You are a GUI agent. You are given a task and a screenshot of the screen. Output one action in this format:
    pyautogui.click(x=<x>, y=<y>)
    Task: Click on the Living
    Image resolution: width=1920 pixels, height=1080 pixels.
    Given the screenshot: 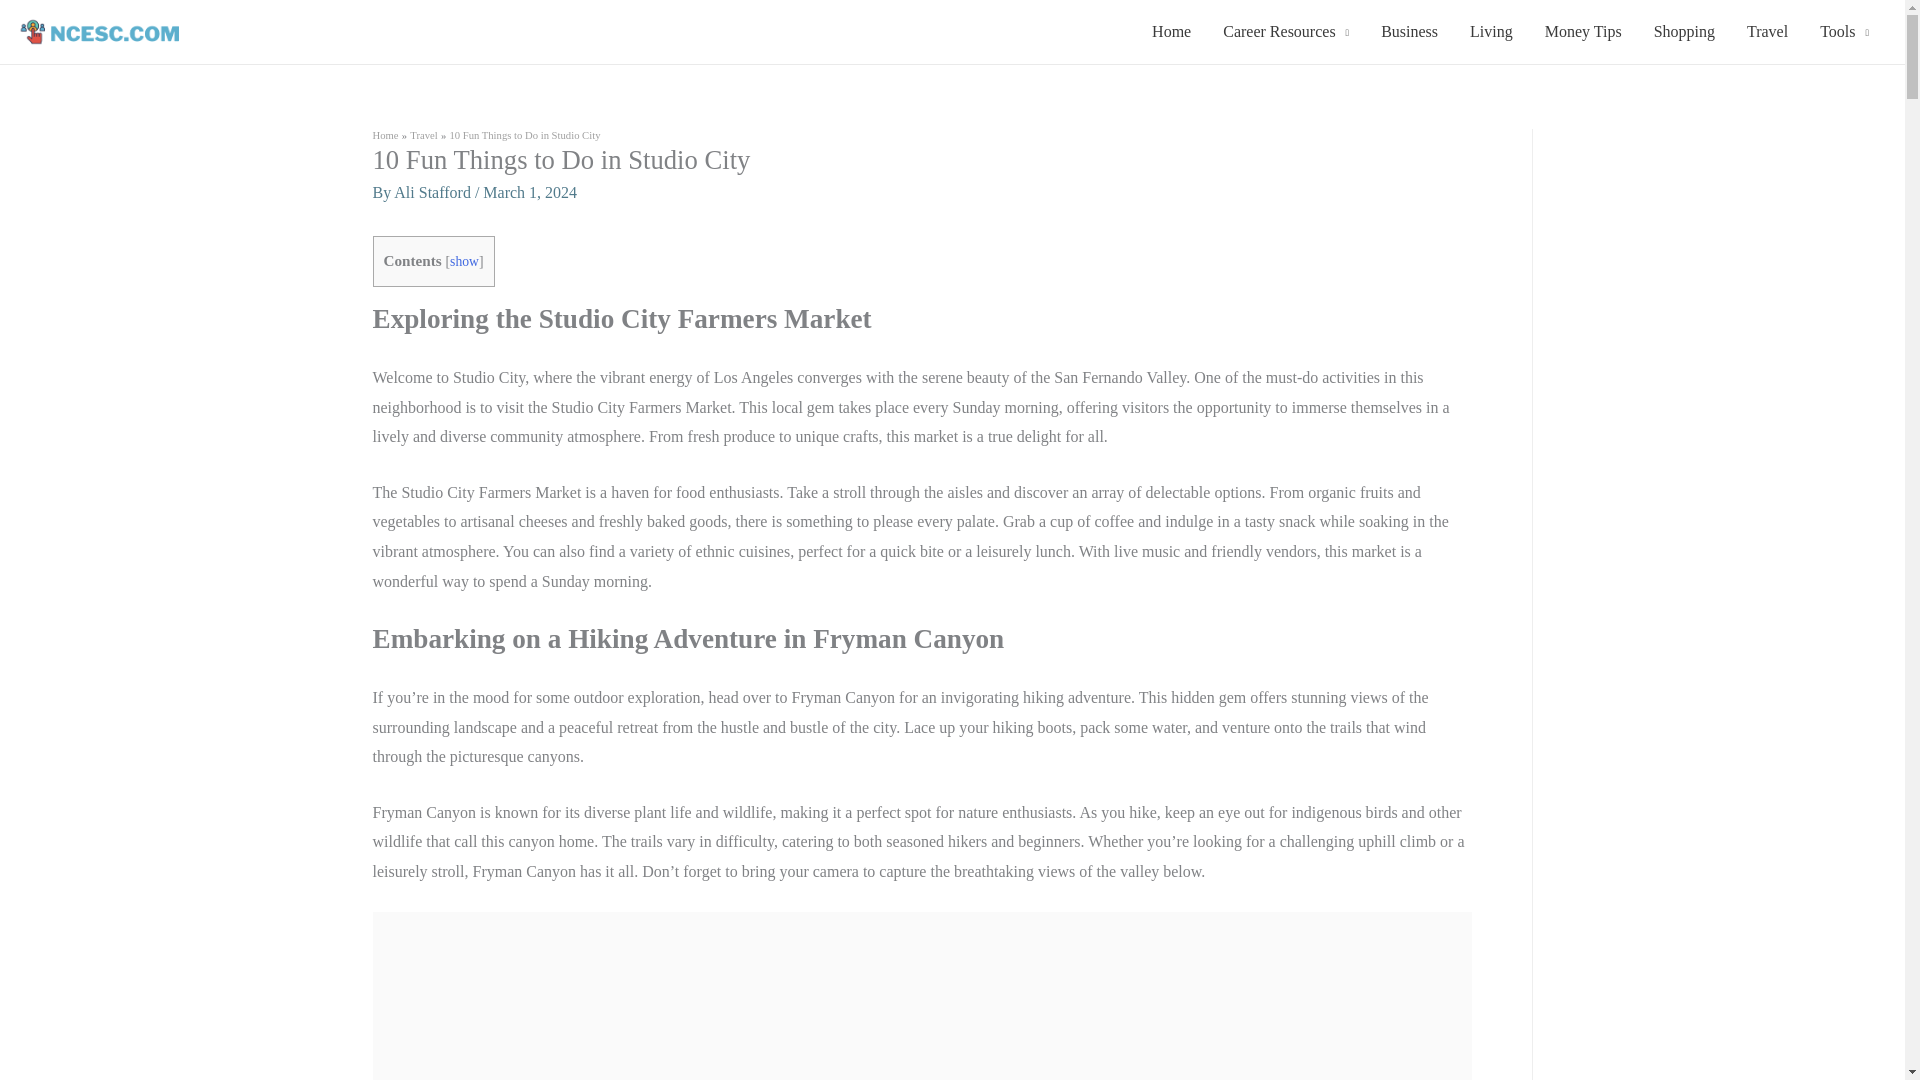 What is the action you would take?
    pyautogui.click(x=1490, y=32)
    